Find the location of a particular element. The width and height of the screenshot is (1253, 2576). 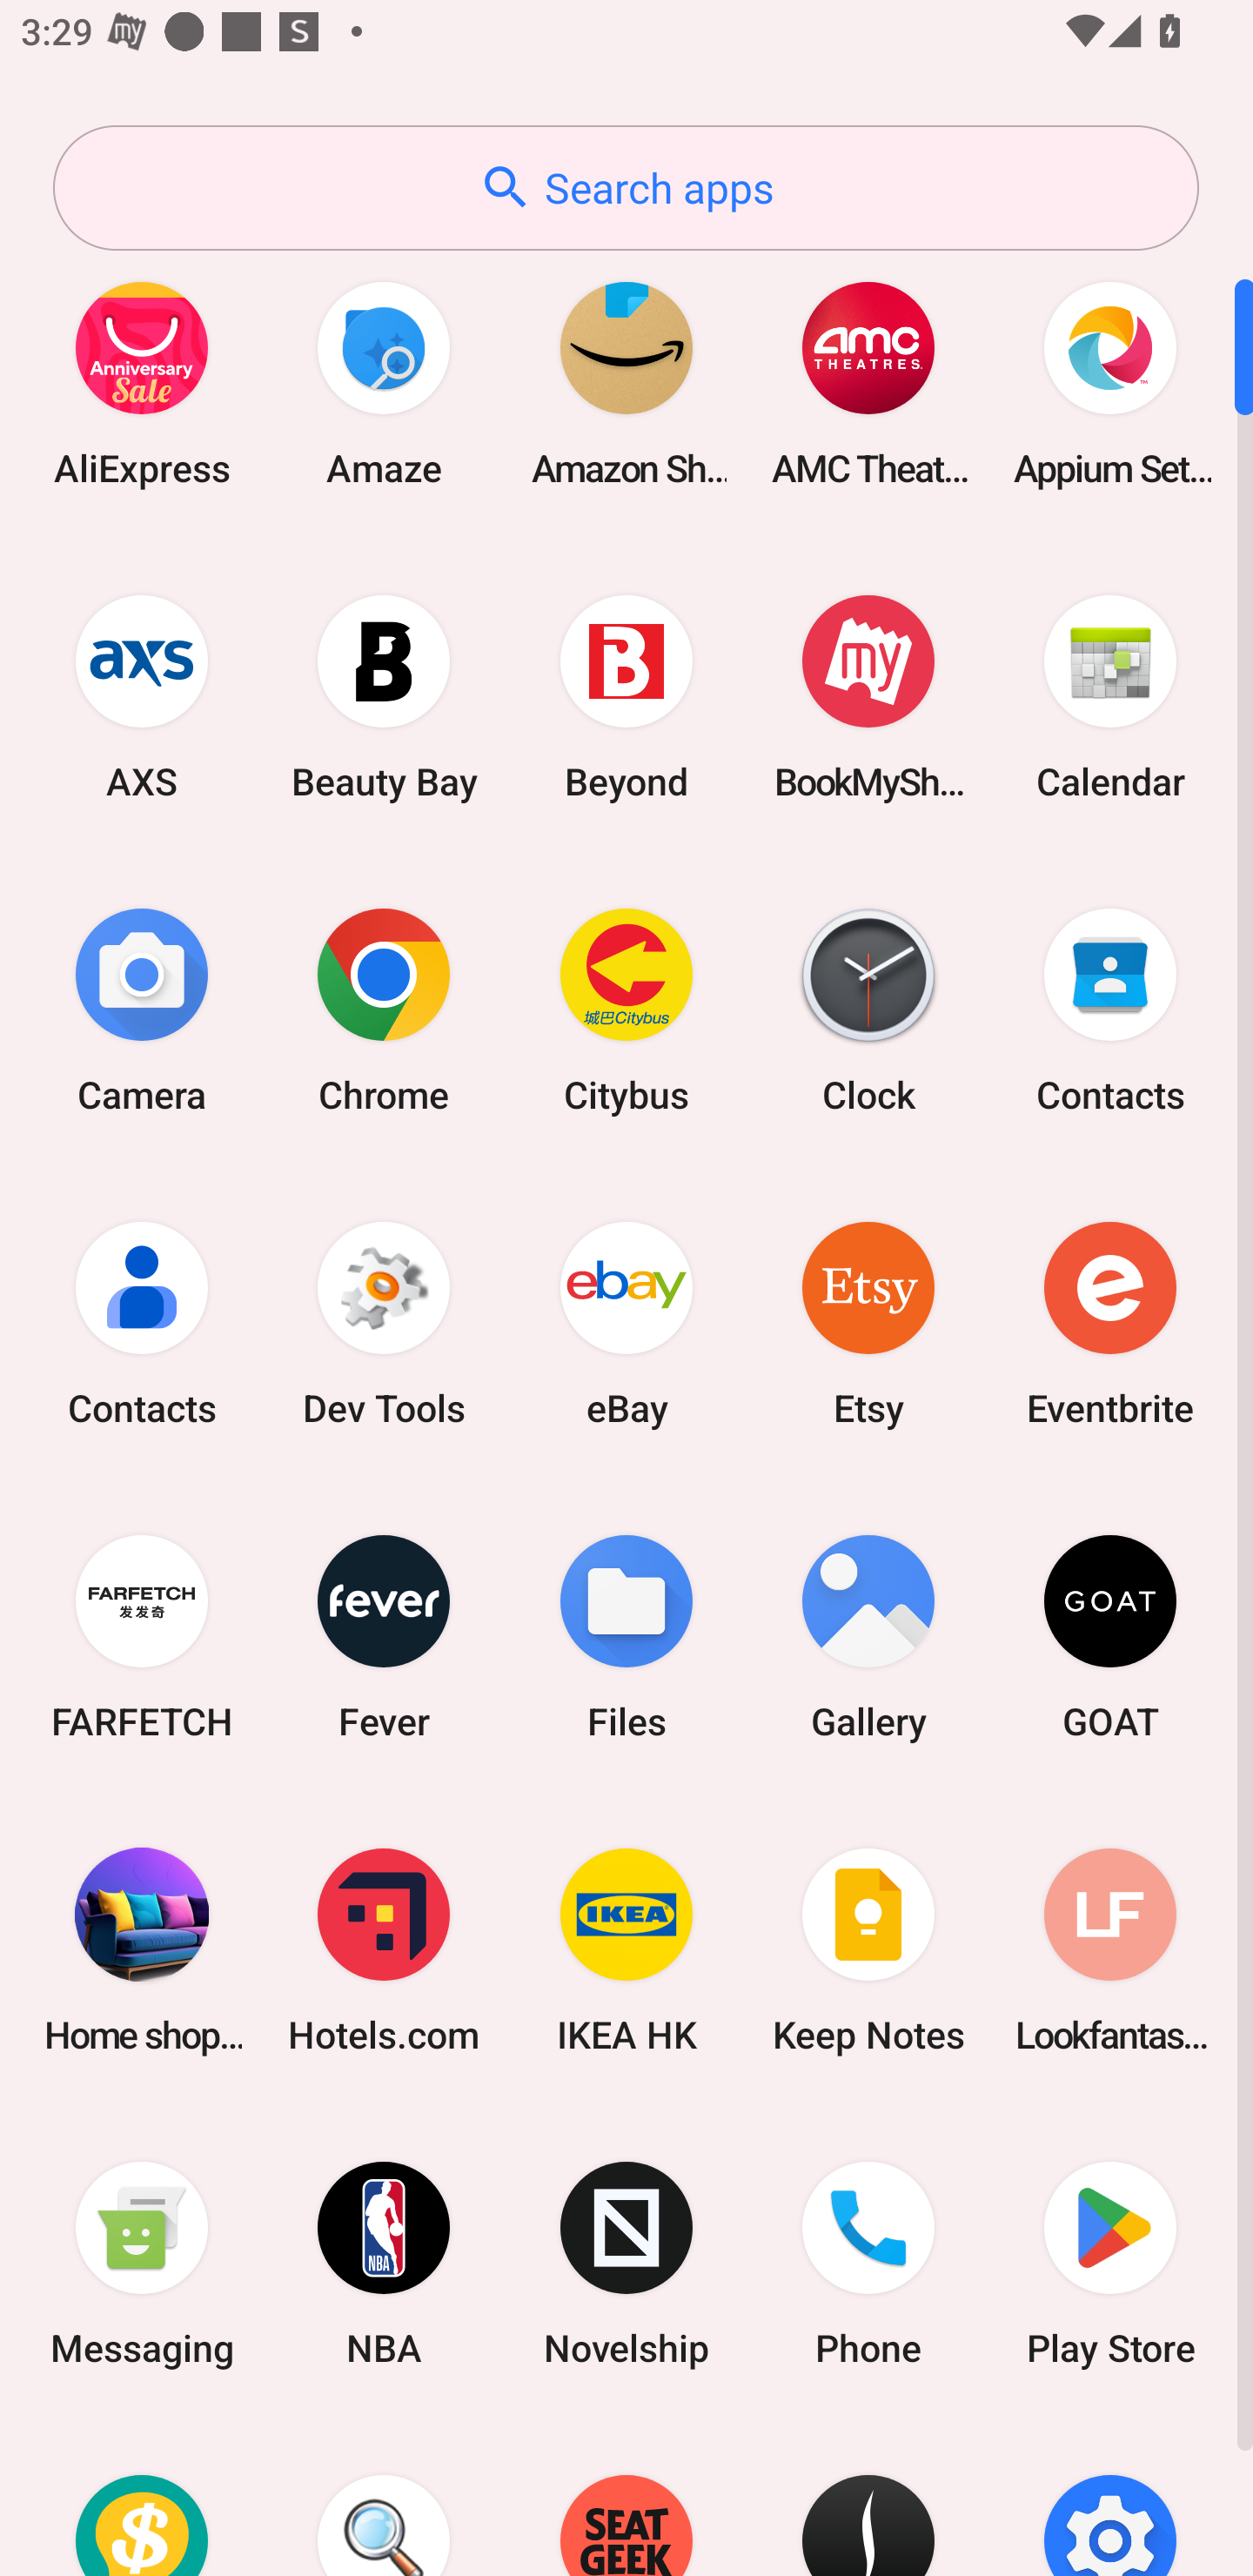

Calendar is located at coordinates (1110, 696).